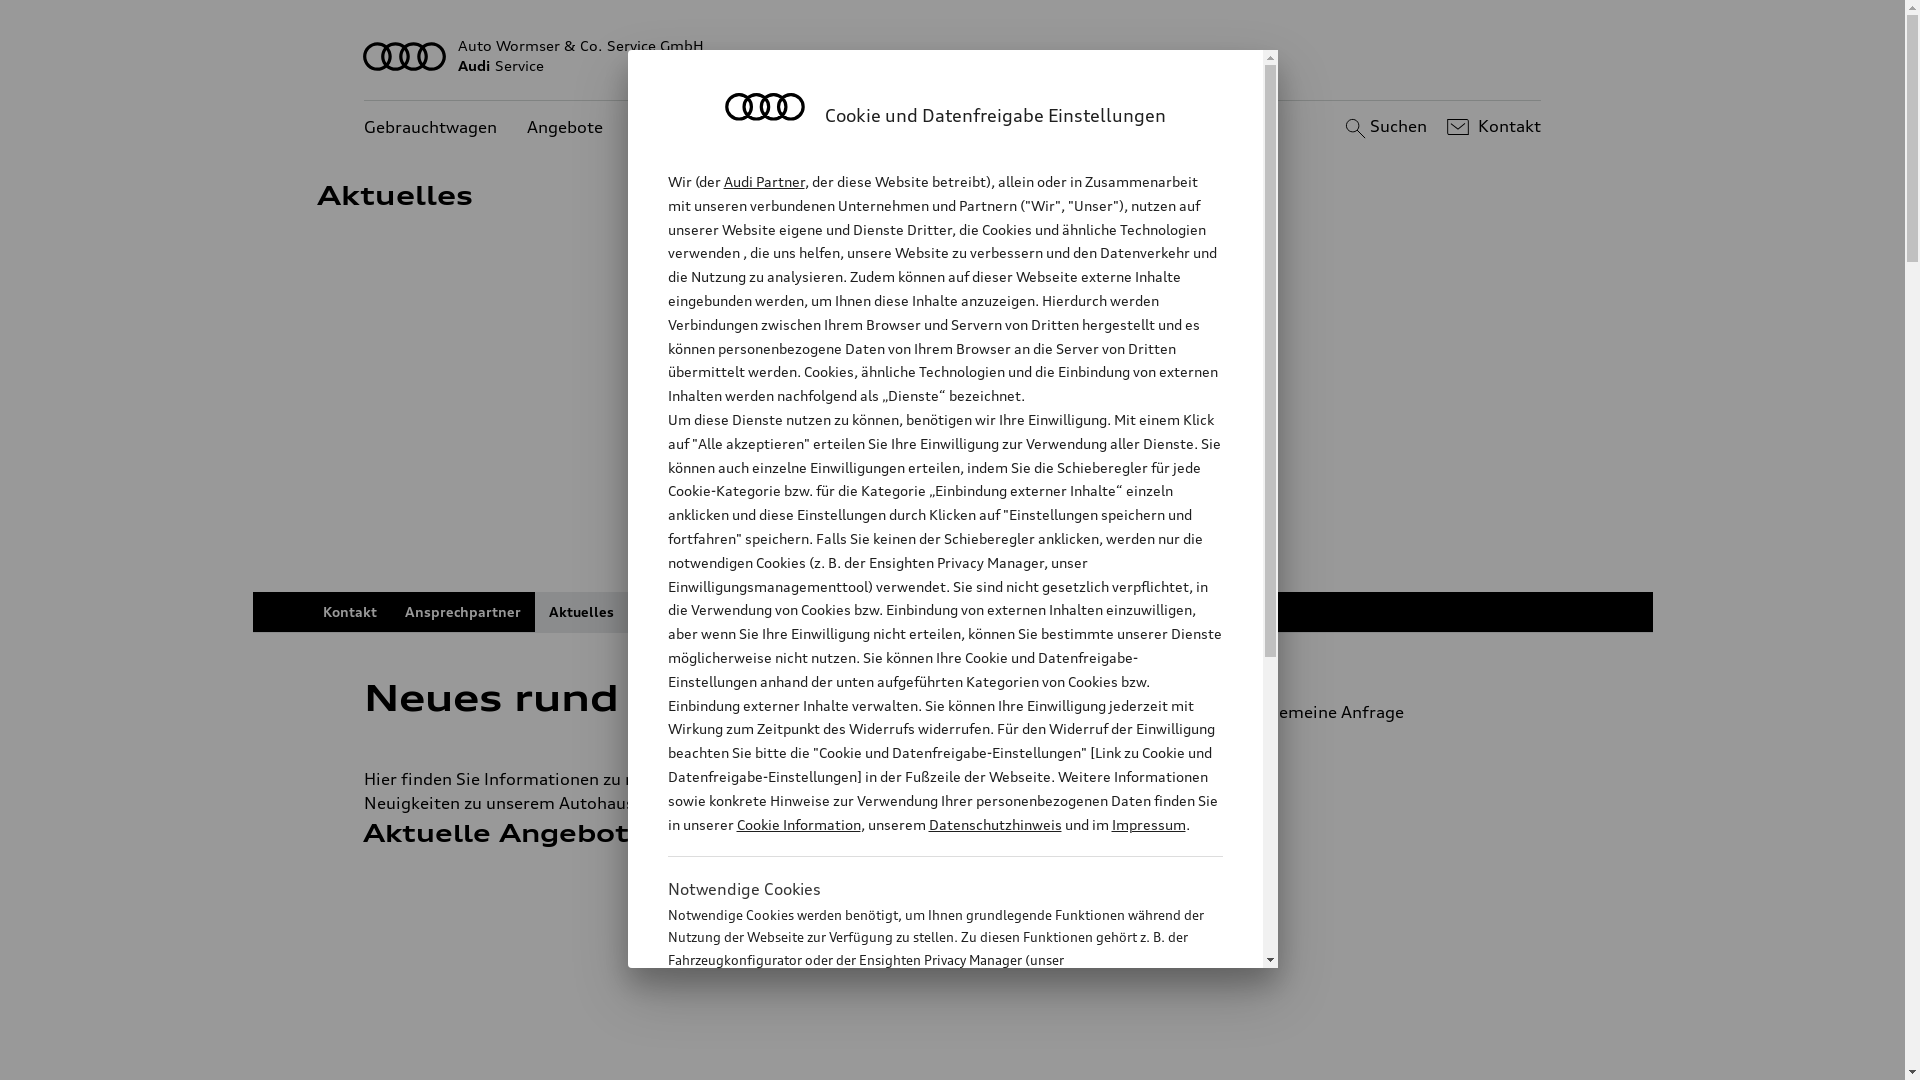  What do you see at coordinates (1492, 127) in the screenshot?
I see `Kontakt` at bounding box center [1492, 127].